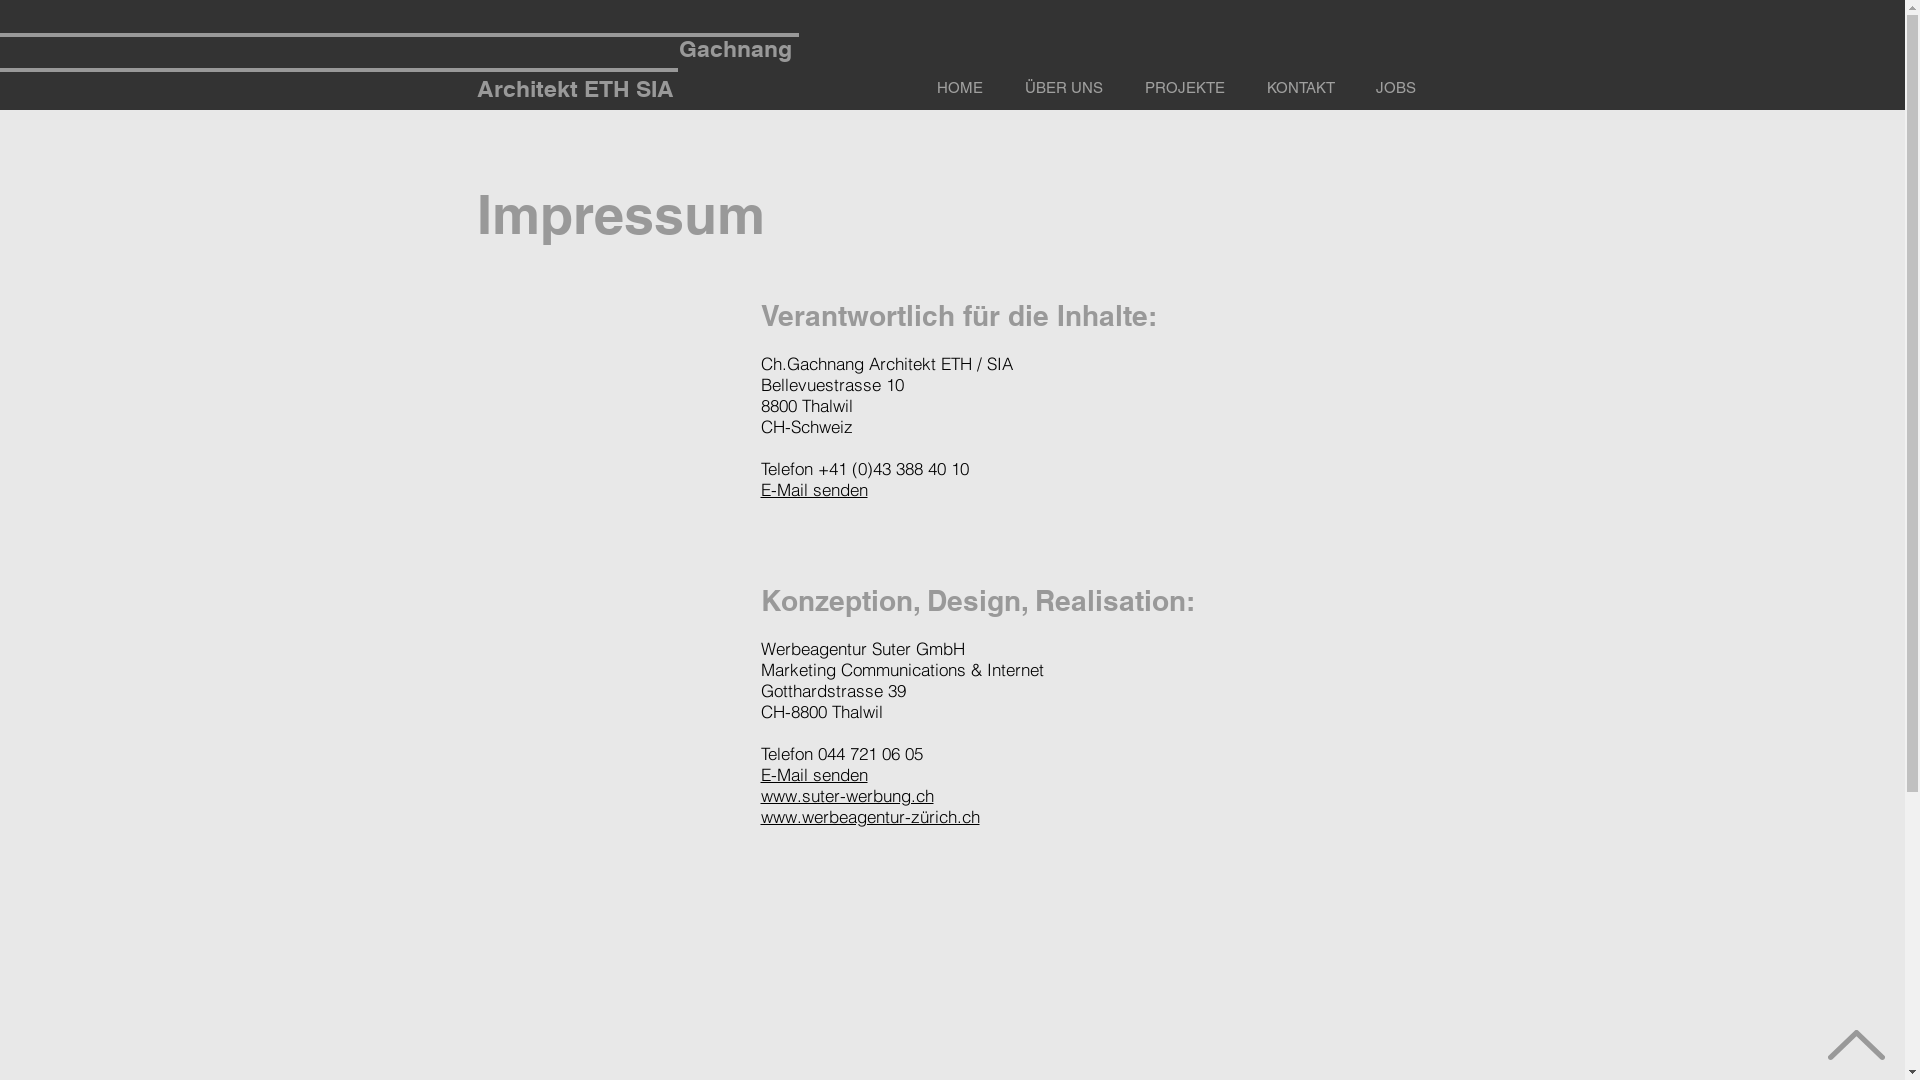 The width and height of the screenshot is (1920, 1080). I want to click on www.suter-werbung.ch, so click(846, 796).